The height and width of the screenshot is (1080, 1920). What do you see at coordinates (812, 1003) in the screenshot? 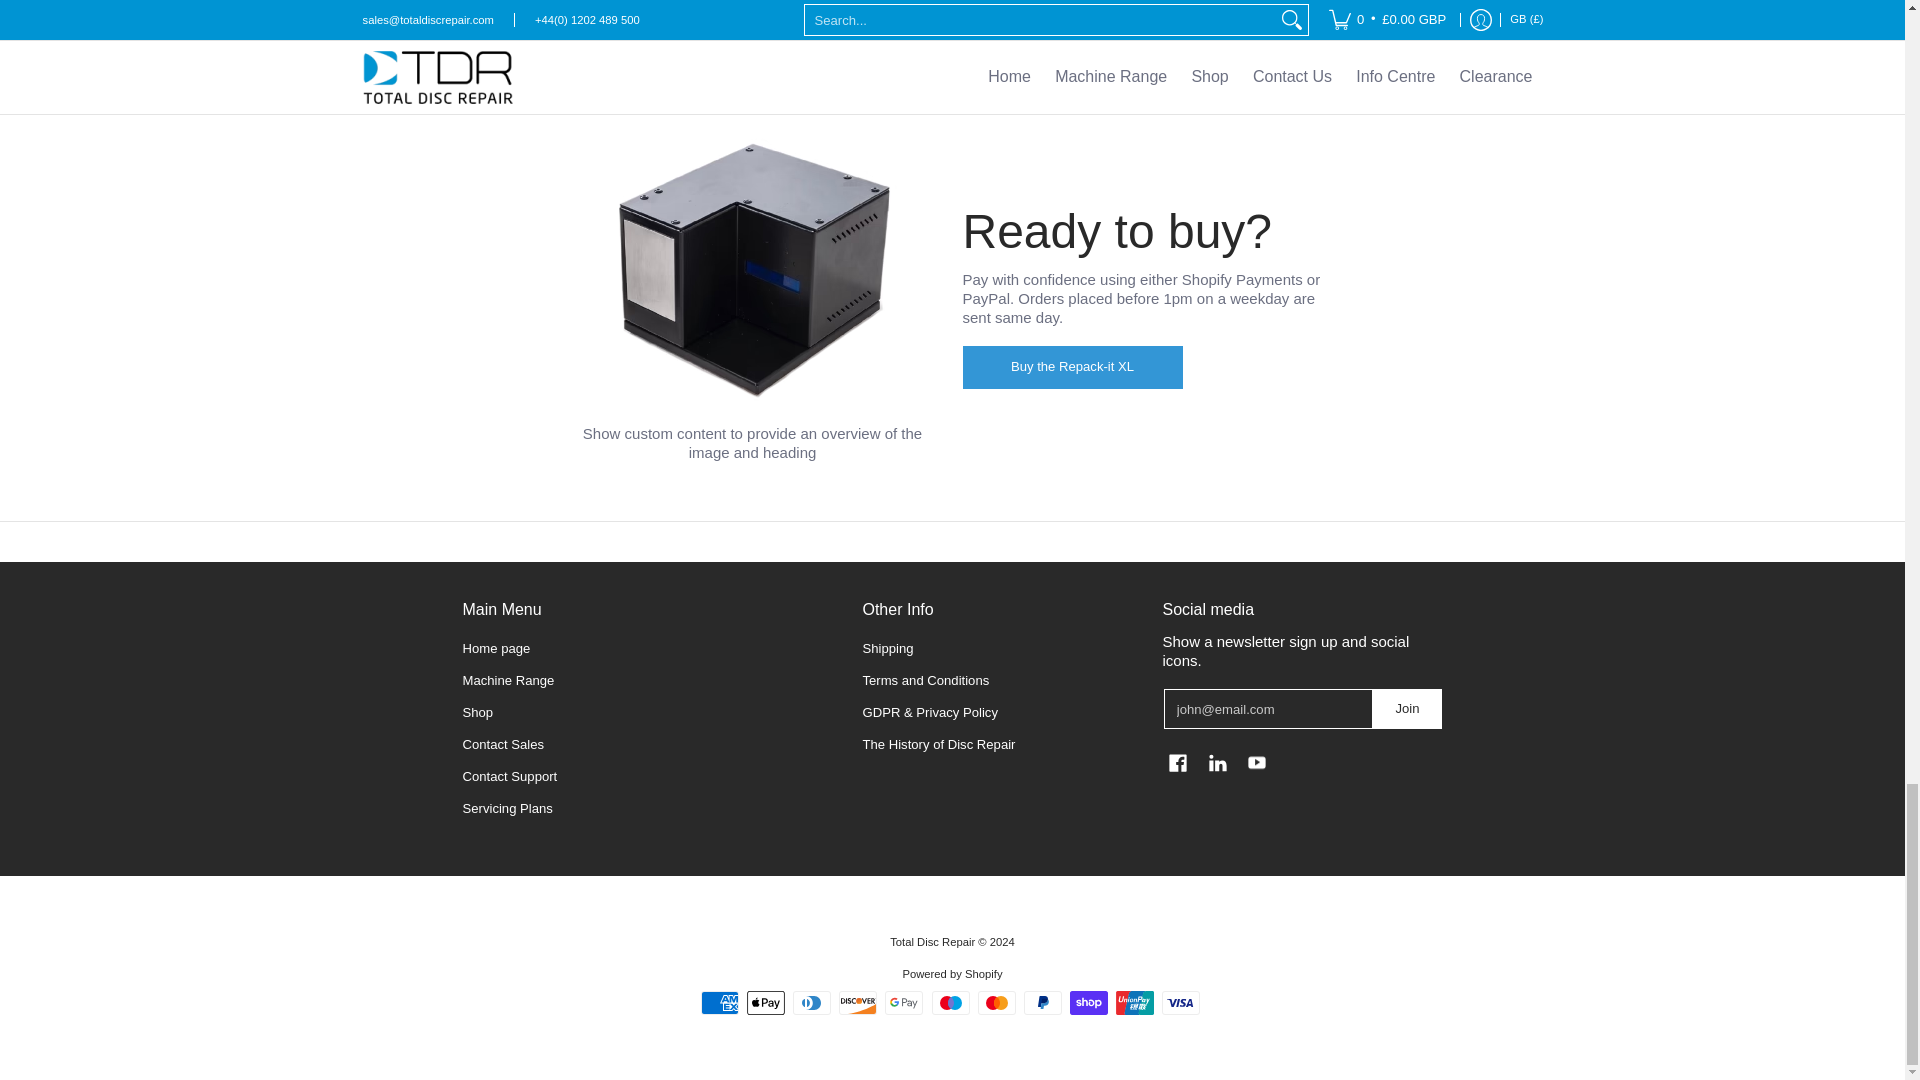
I see `Diners Club` at bounding box center [812, 1003].